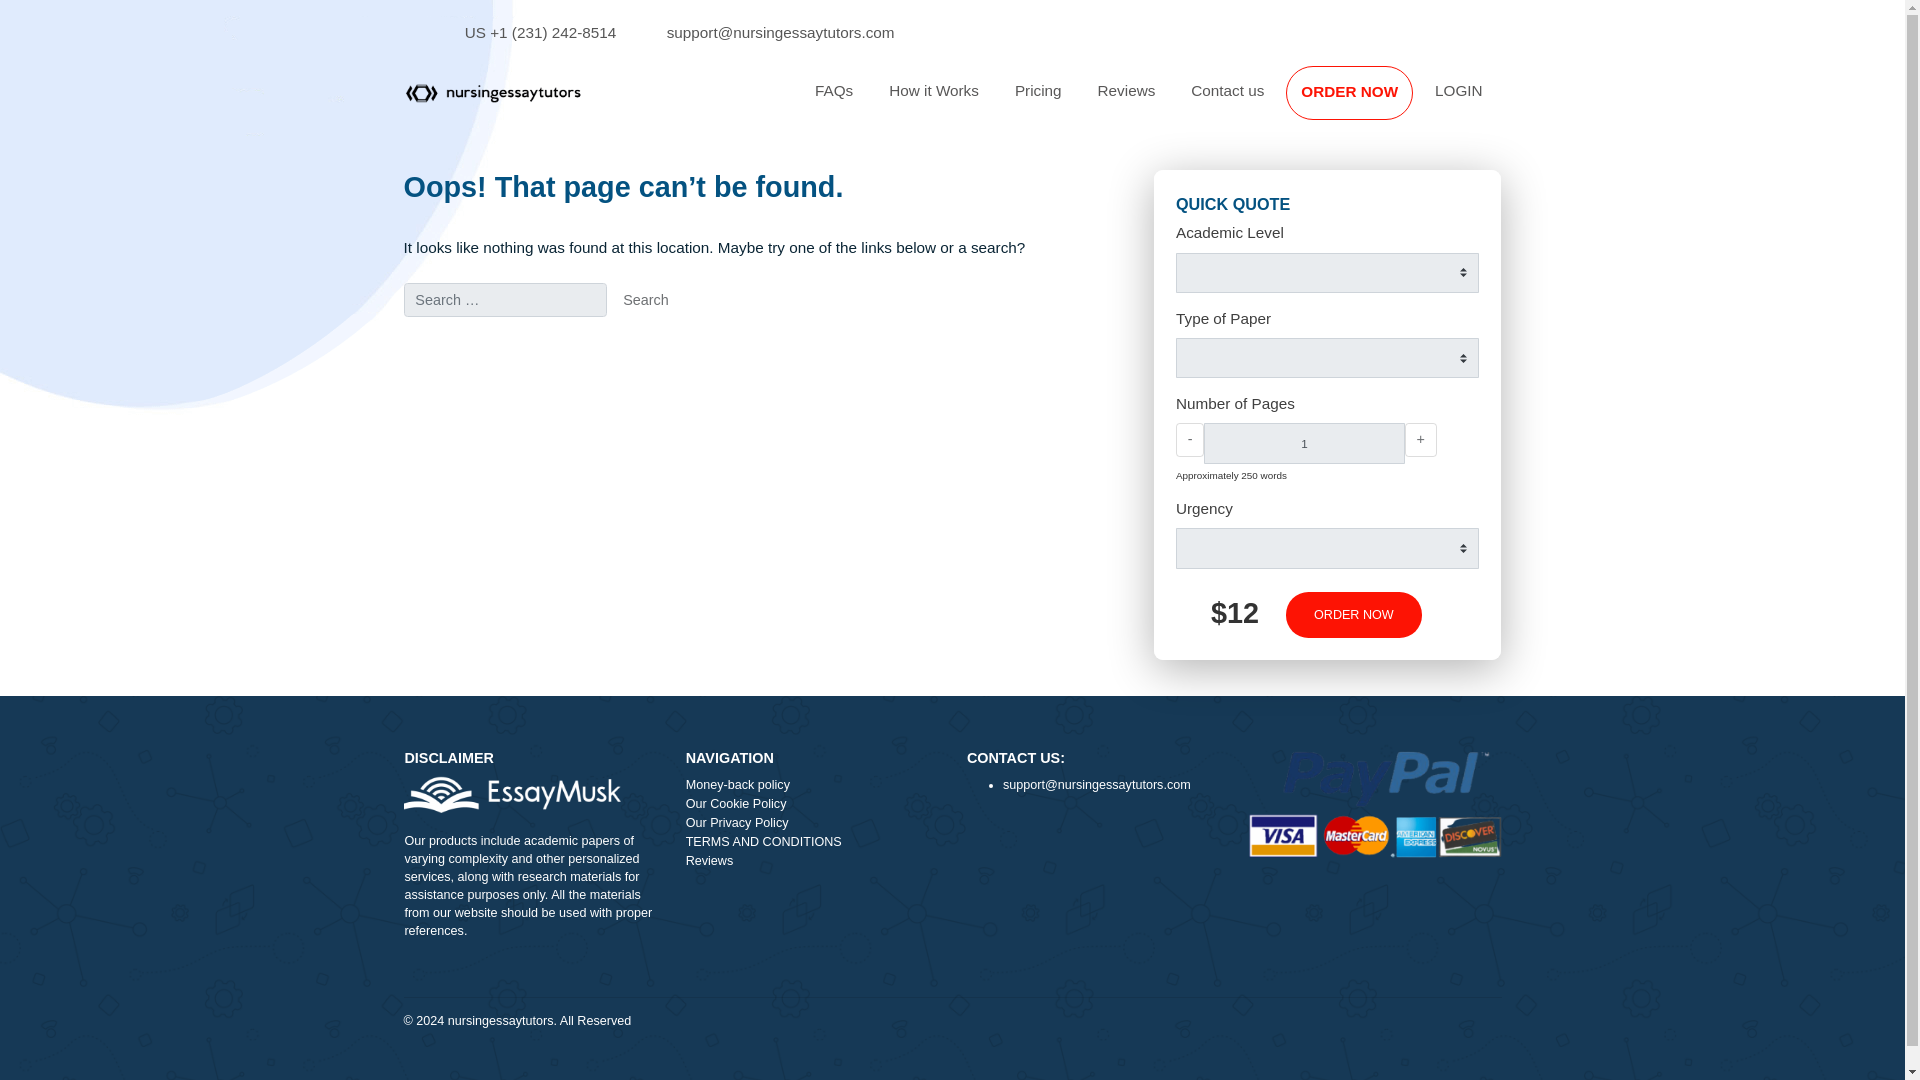 The width and height of the screenshot is (1920, 1080). Describe the element at coordinates (1251, 101) in the screenshot. I see `Reviews` at that location.